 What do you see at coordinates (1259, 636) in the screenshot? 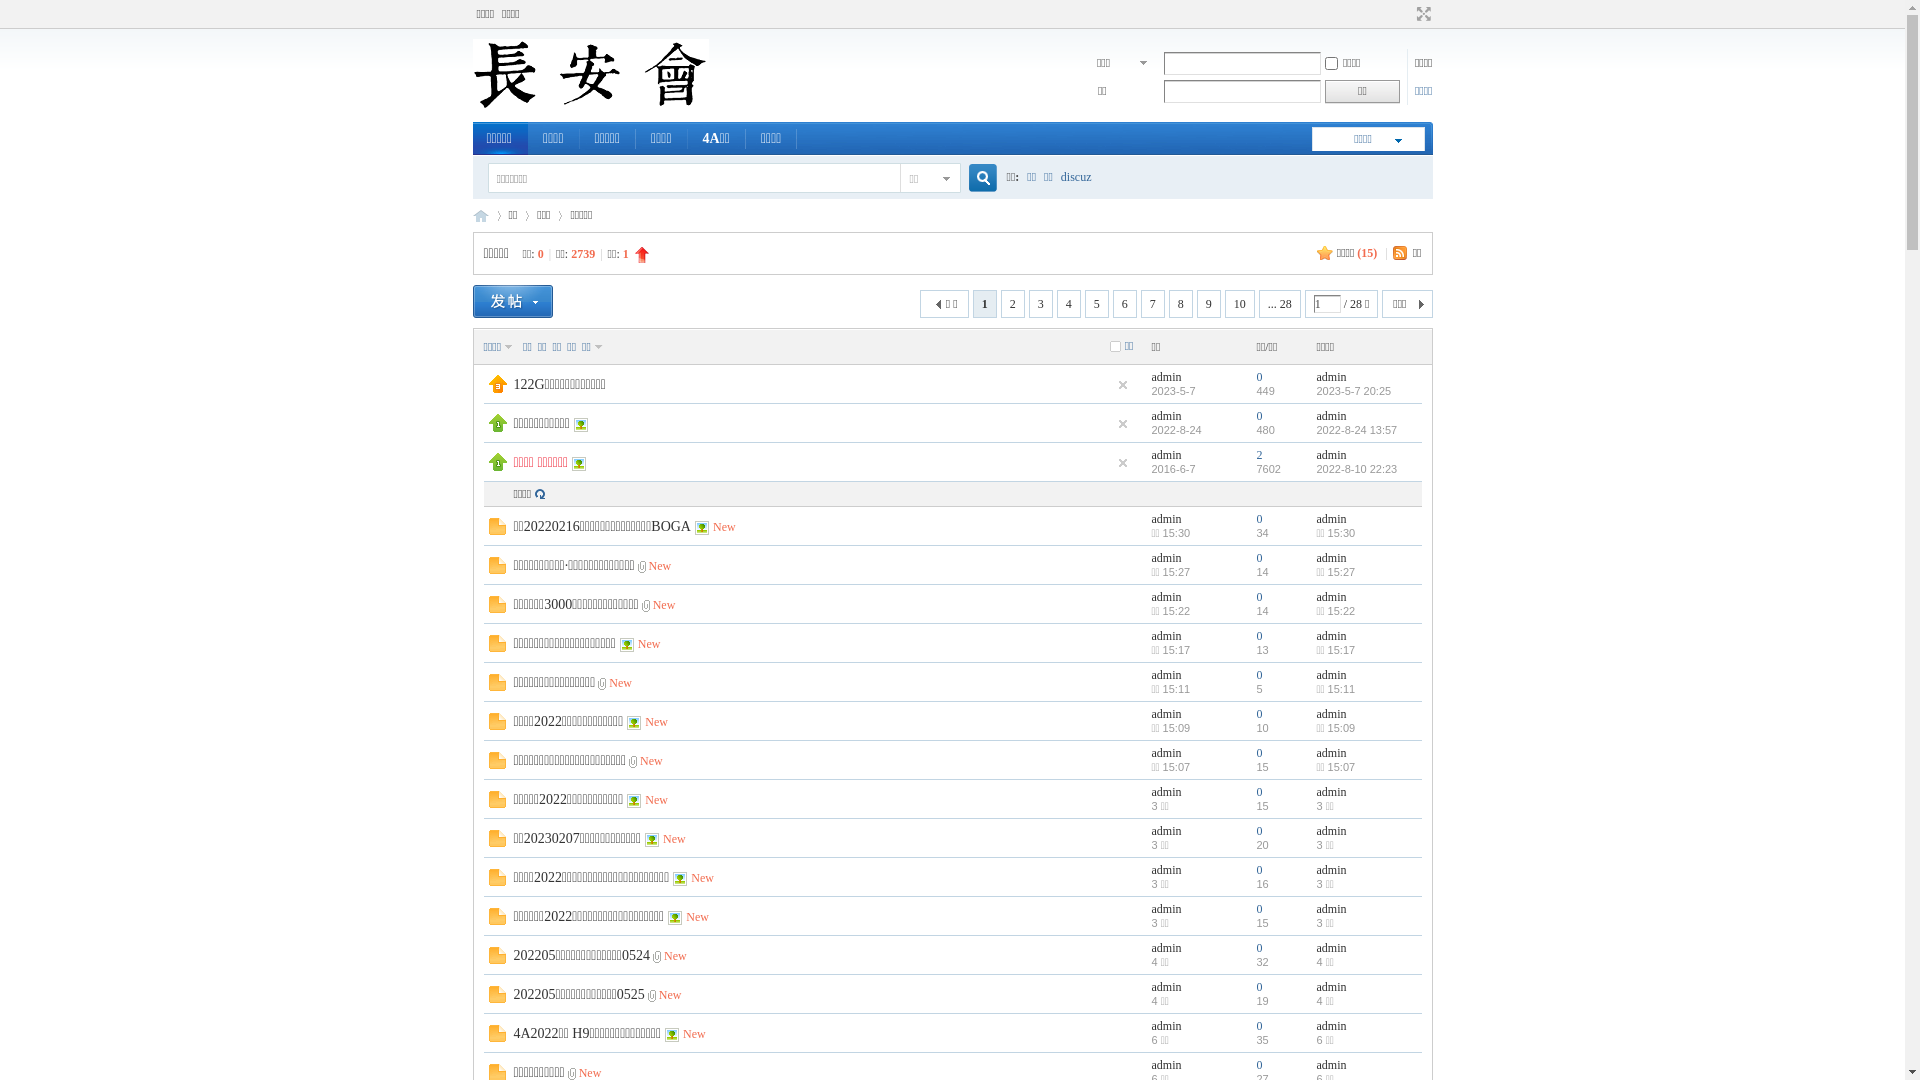
I see `0` at bounding box center [1259, 636].